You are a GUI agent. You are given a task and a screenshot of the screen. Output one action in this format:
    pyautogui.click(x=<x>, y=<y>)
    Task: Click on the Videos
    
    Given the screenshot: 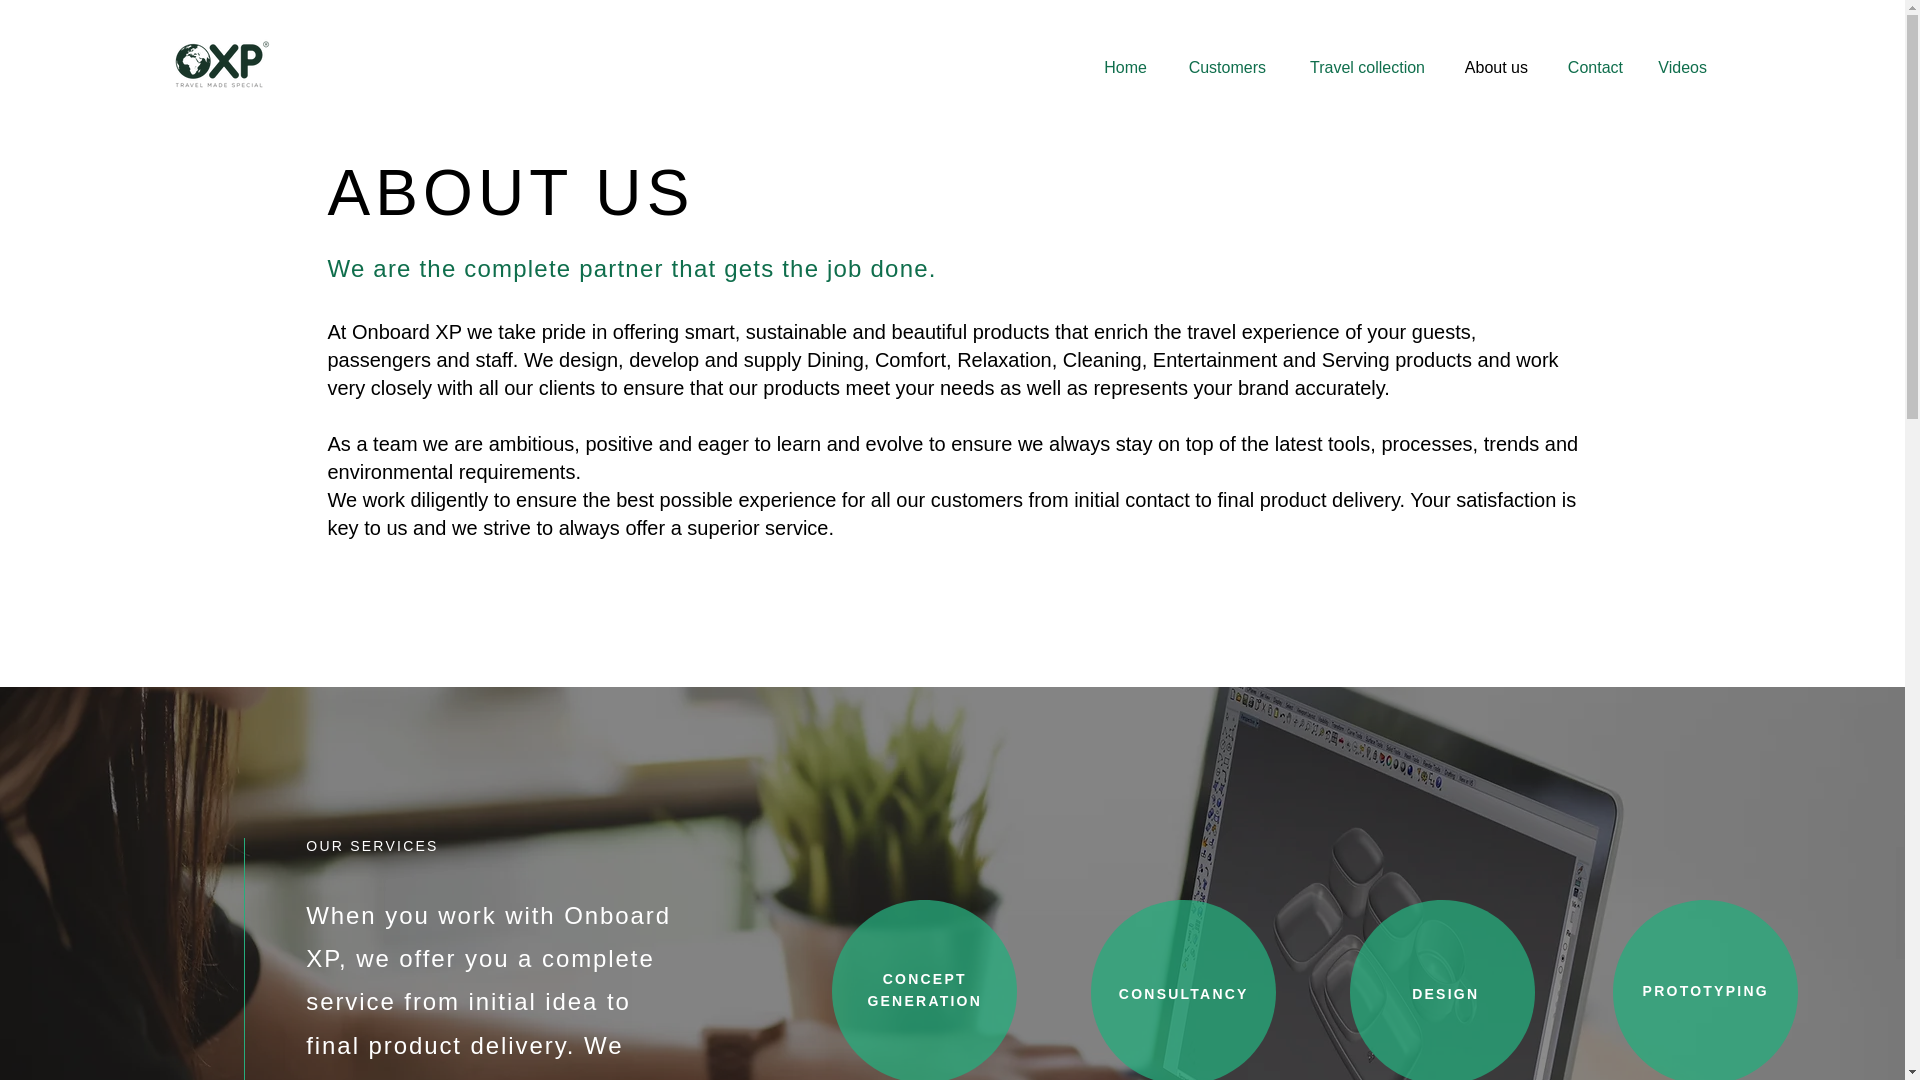 What is the action you would take?
    pyautogui.click(x=1680, y=68)
    